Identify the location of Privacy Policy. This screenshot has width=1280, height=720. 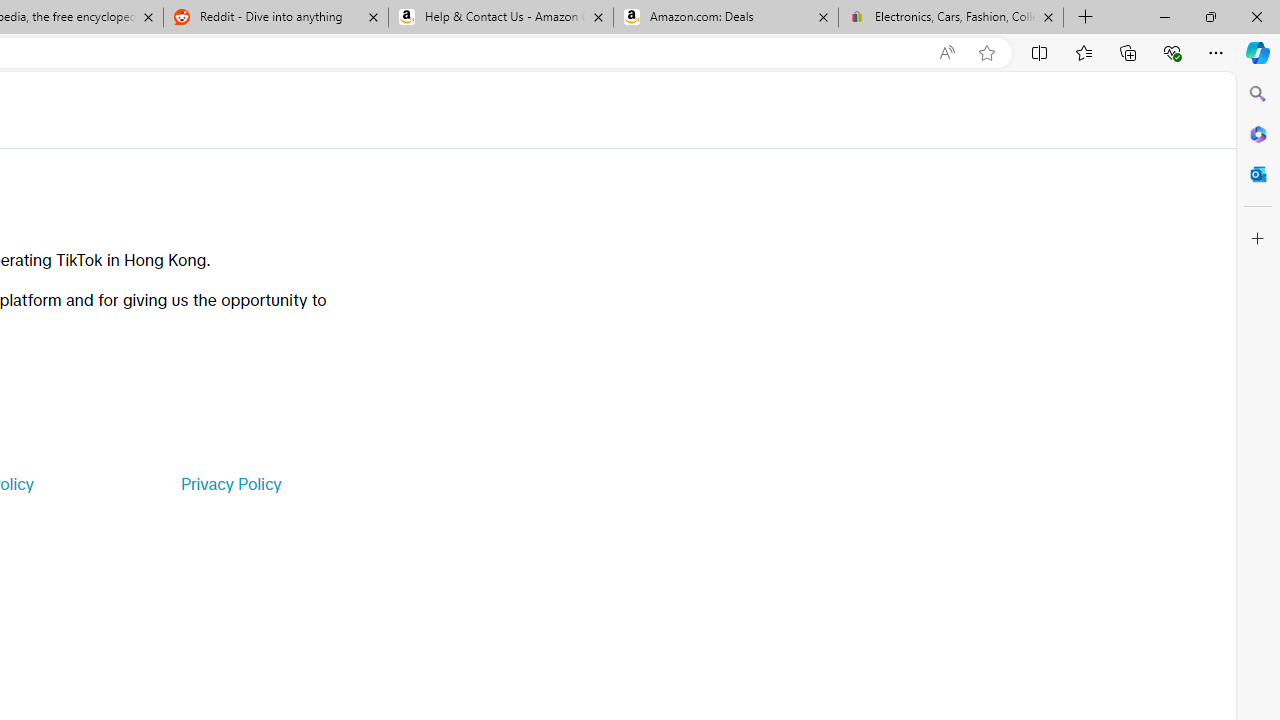
(230, 484).